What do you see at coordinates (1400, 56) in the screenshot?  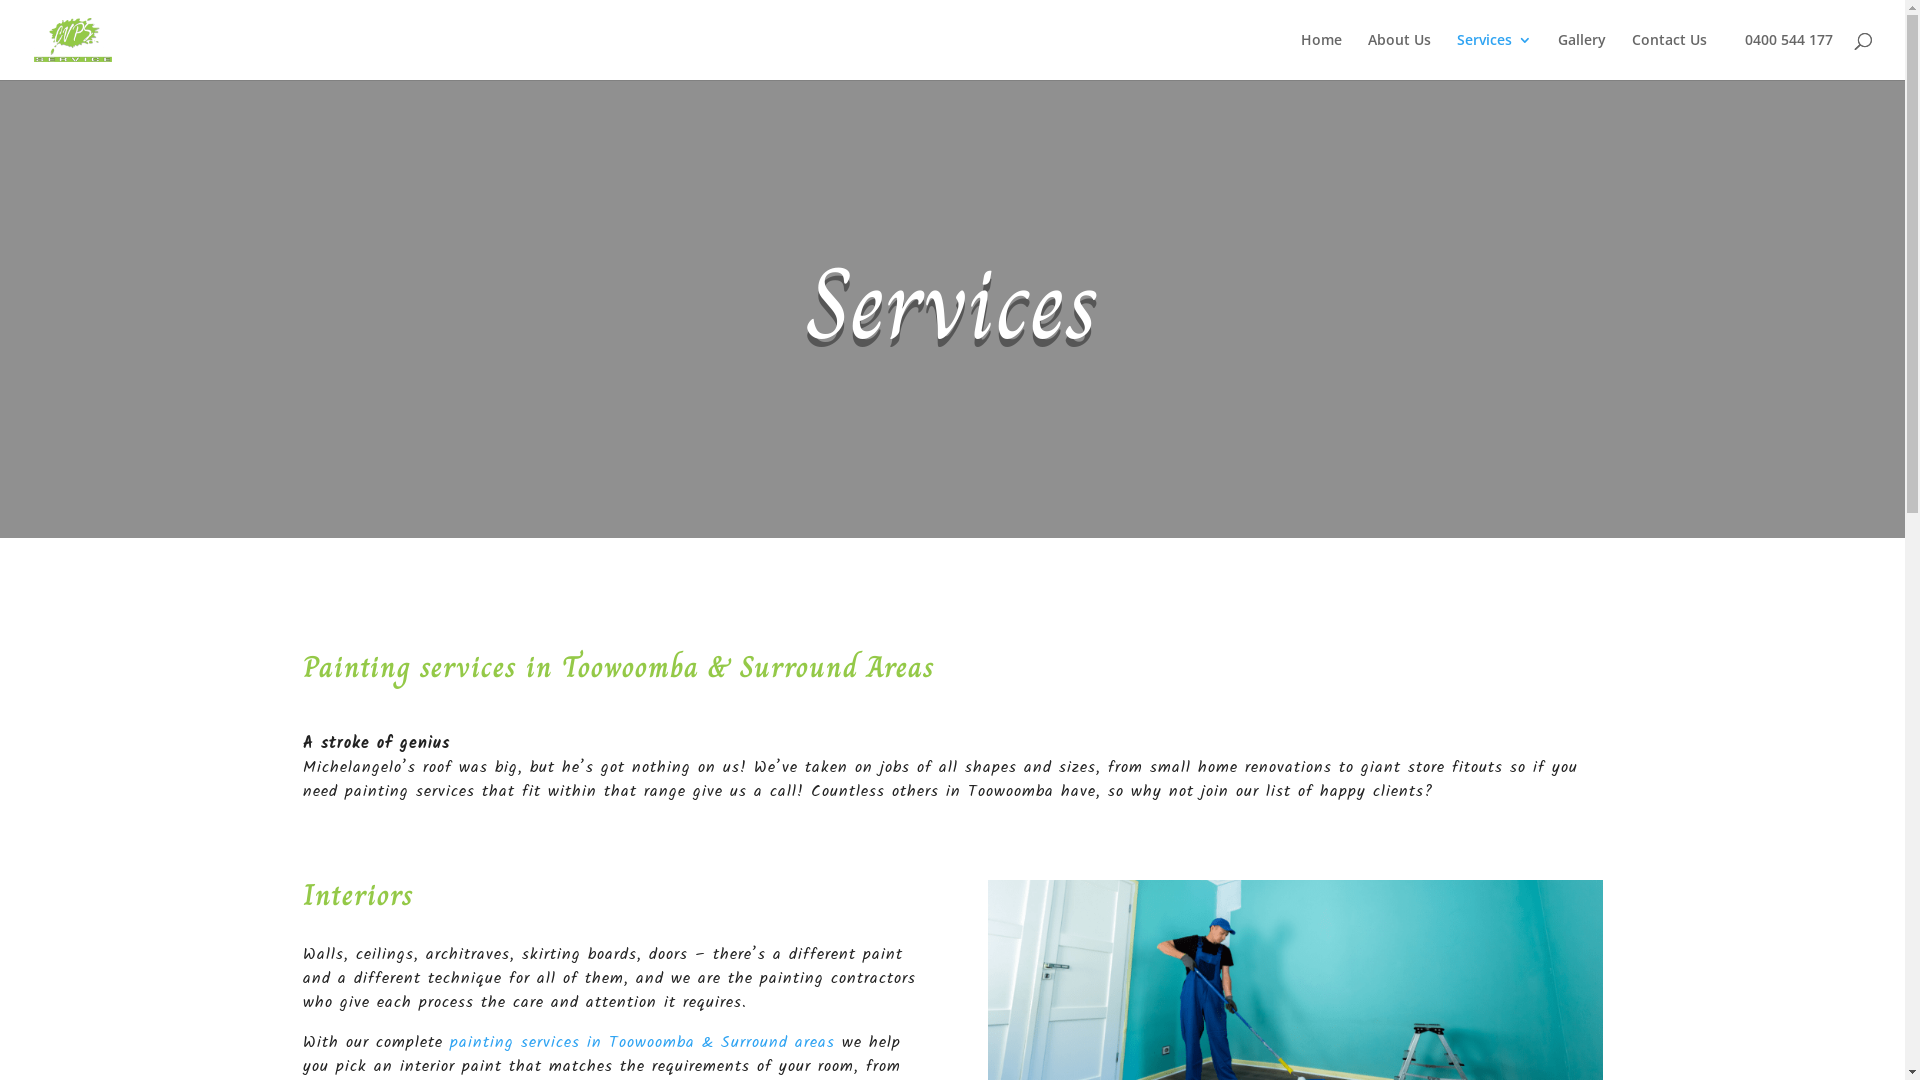 I see `About Us` at bounding box center [1400, 56].